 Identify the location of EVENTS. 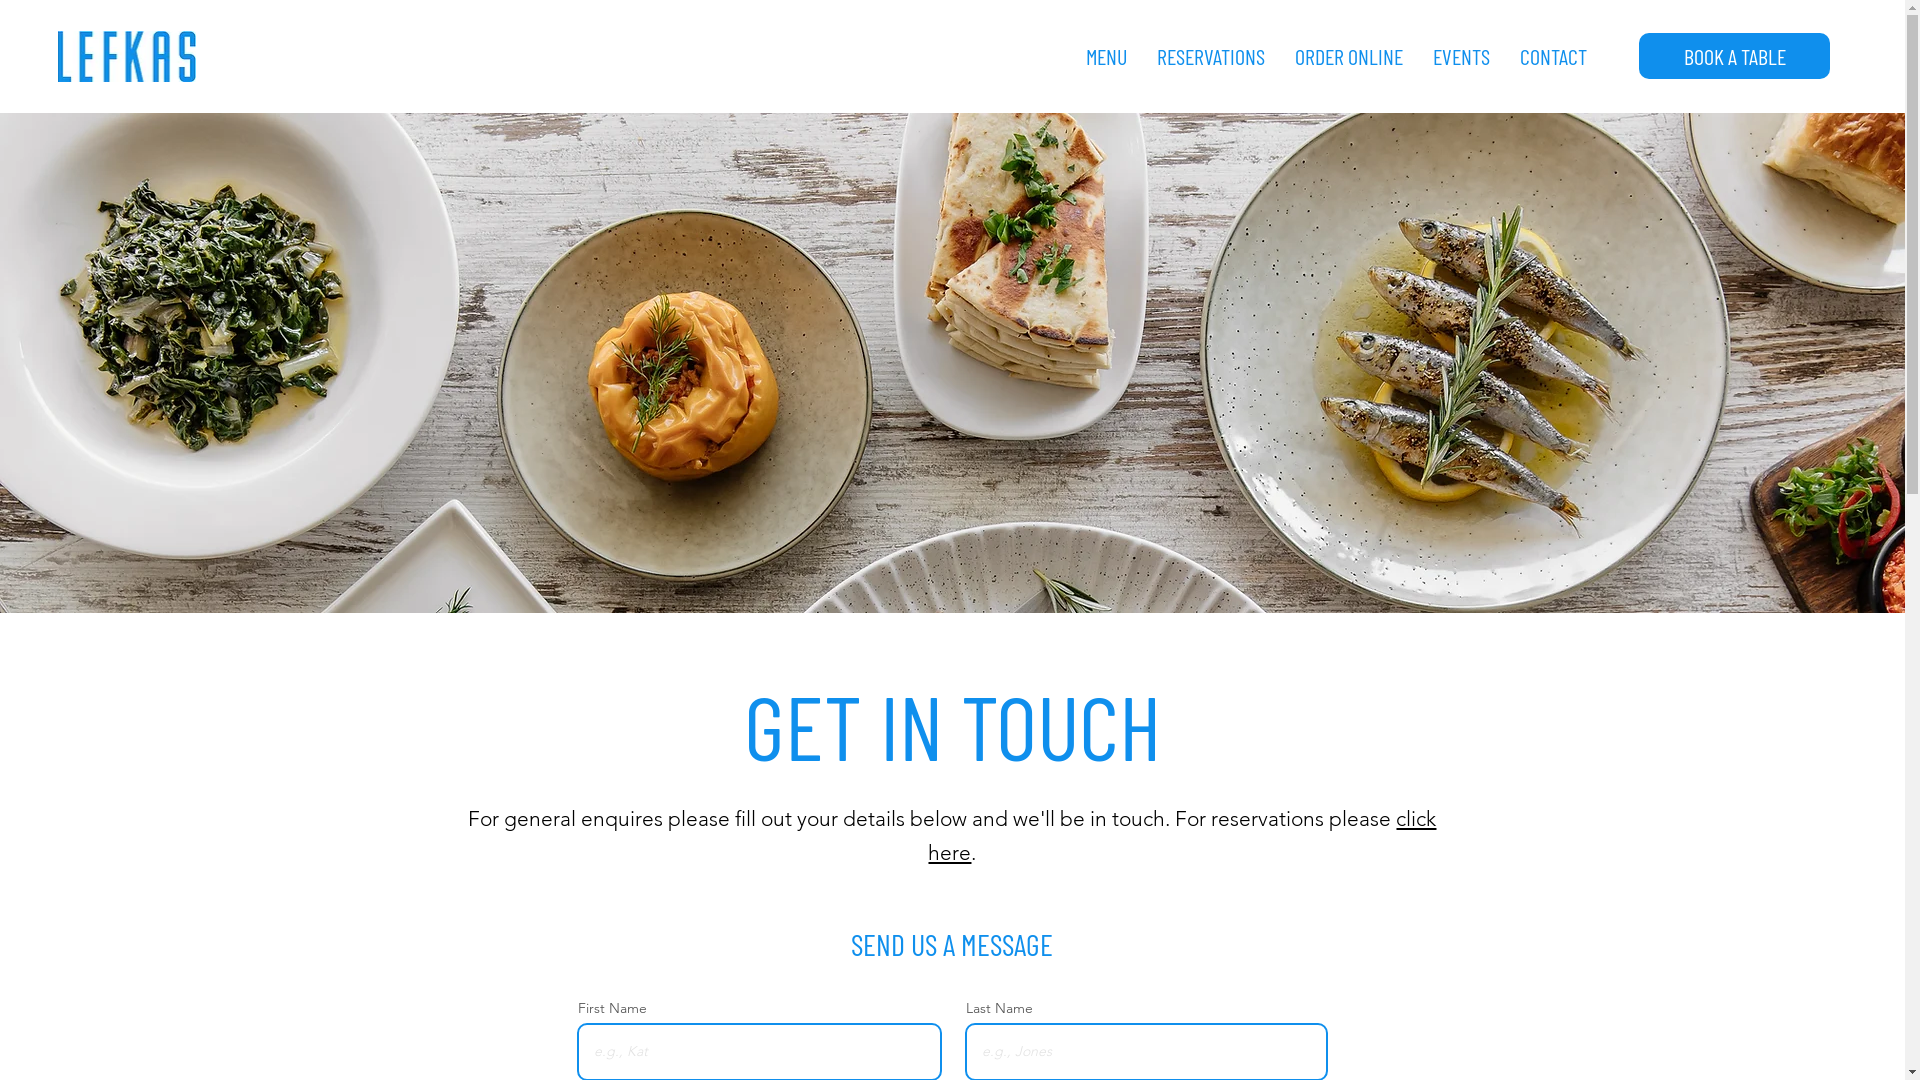
(1462, 56).